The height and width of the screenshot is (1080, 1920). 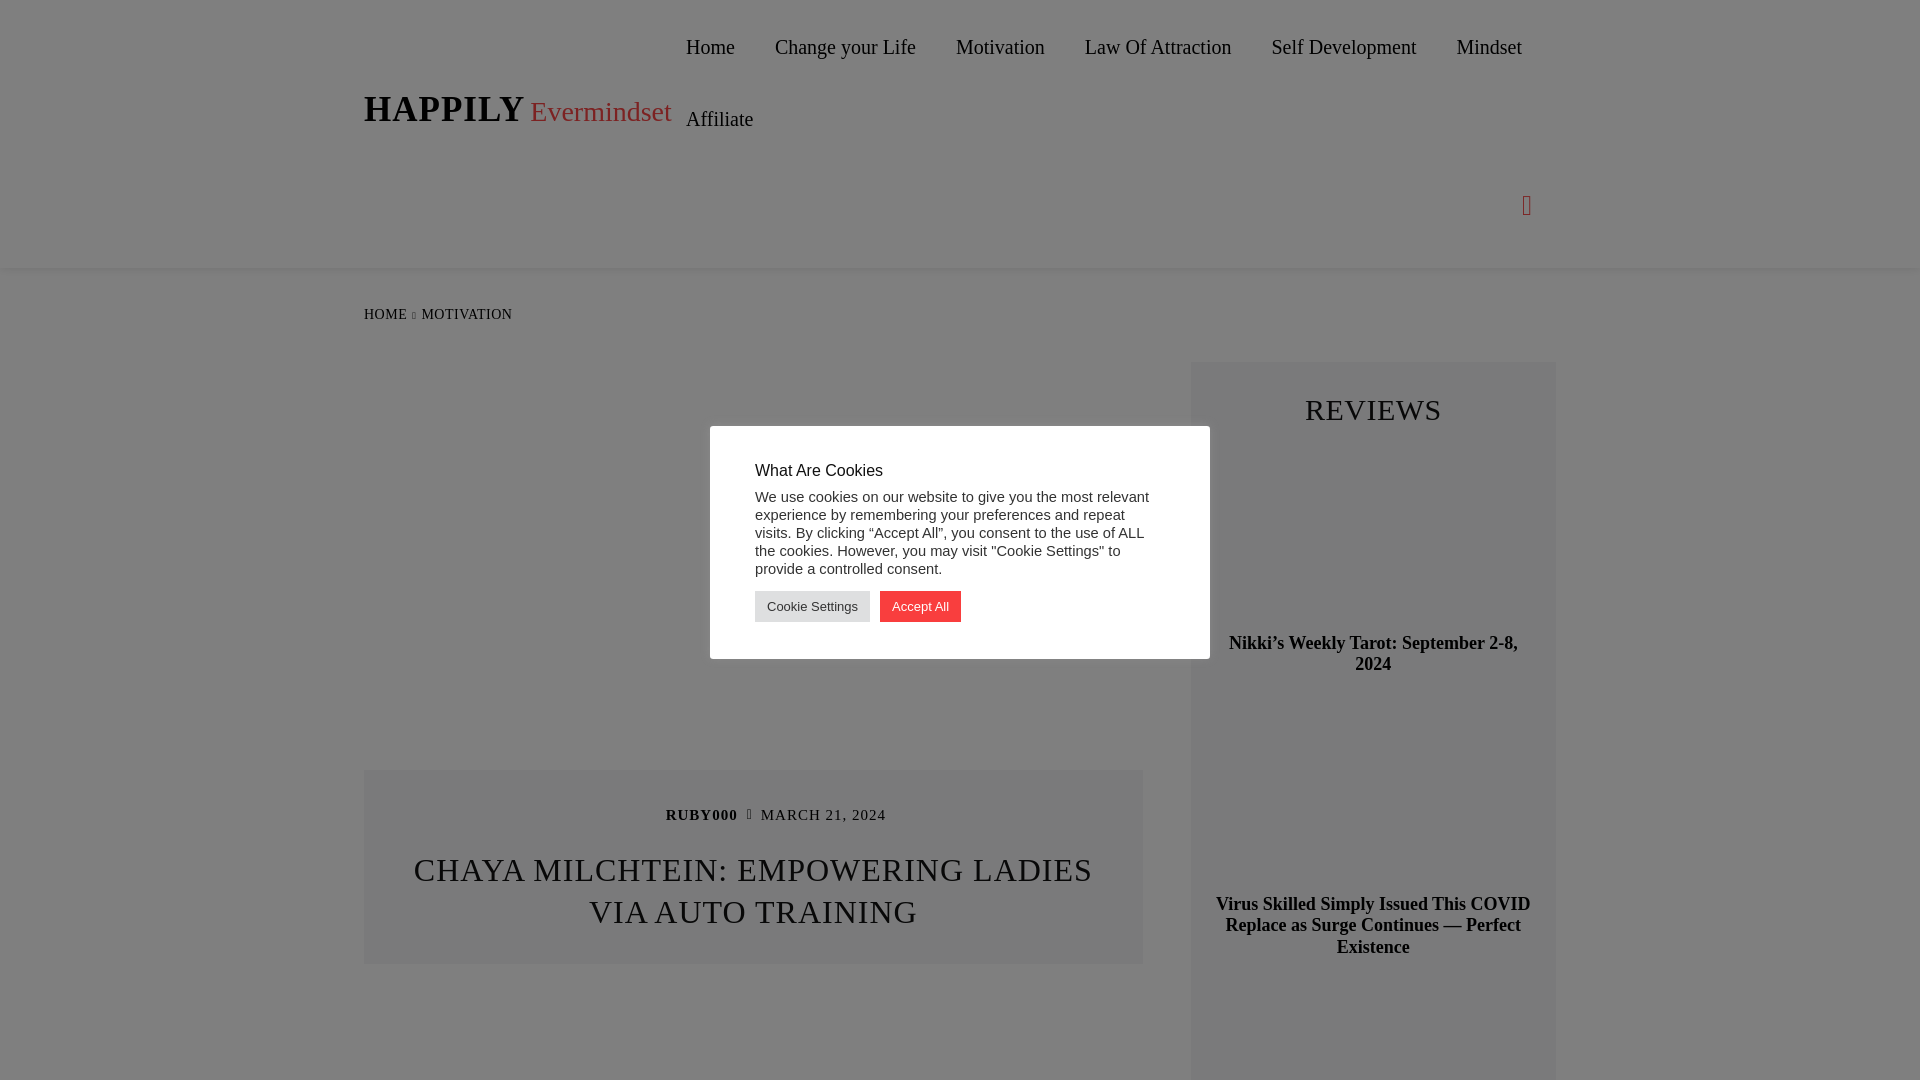 What do you see at coordinates (1000, 46) in the screenshot?
I see `Motivation` at bounding box center [1000, 46].